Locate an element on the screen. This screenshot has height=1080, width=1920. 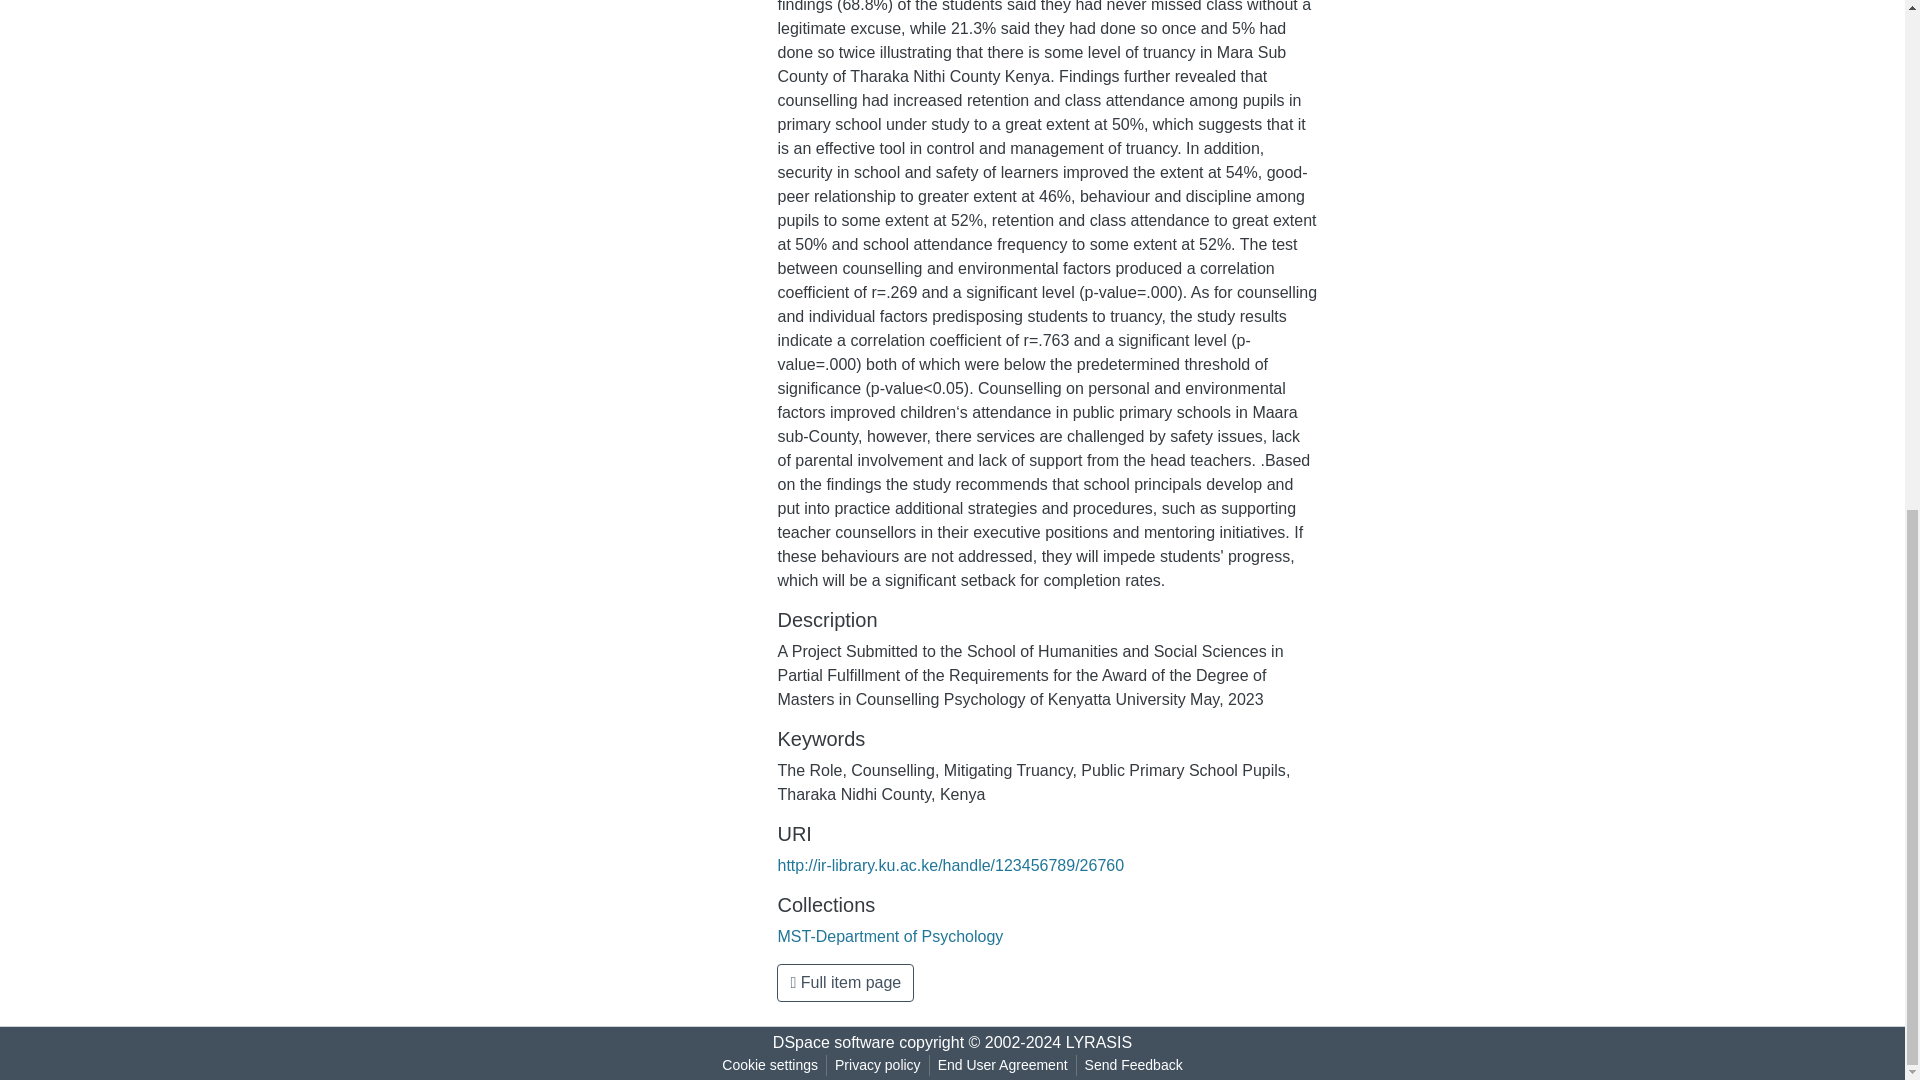
DSpace software is located at coordinates (834, 1042).